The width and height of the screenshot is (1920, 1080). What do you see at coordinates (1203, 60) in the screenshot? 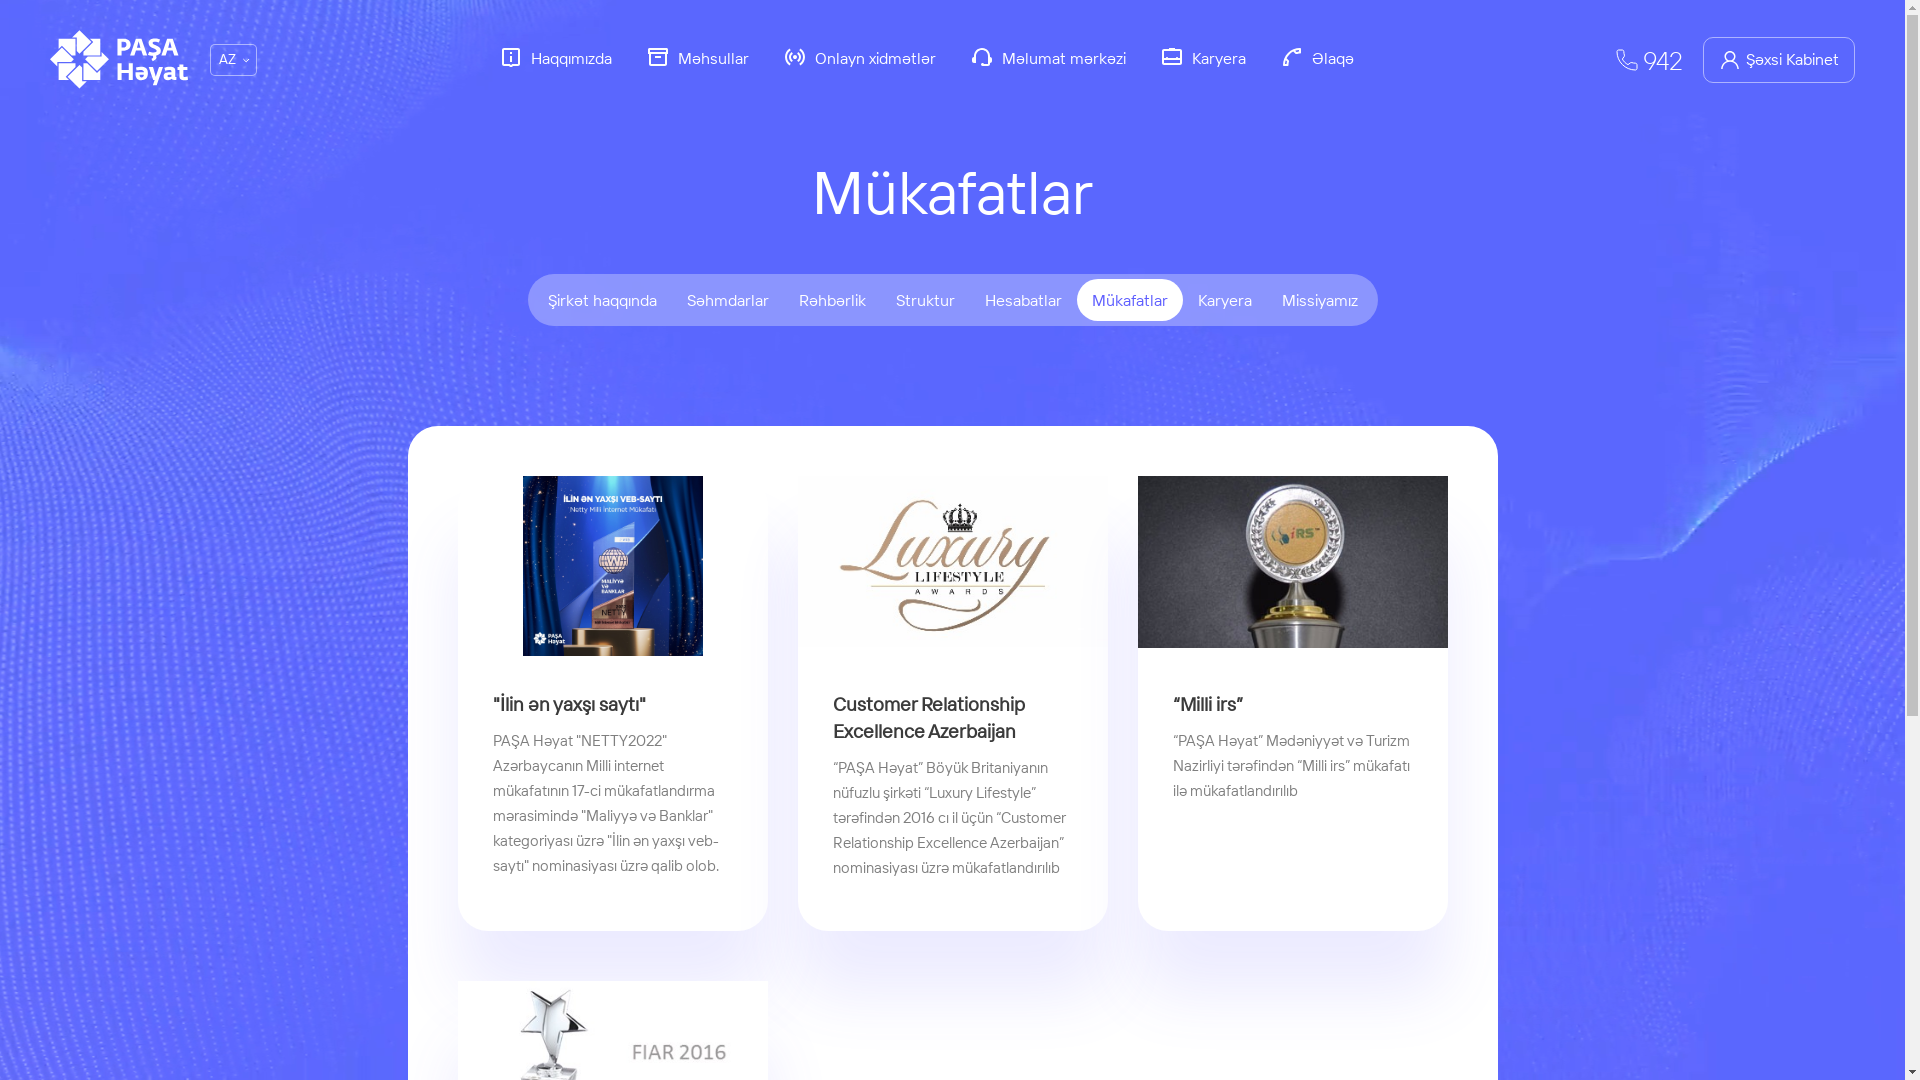
I see `Karyera` at bounding box center [1203, 60].